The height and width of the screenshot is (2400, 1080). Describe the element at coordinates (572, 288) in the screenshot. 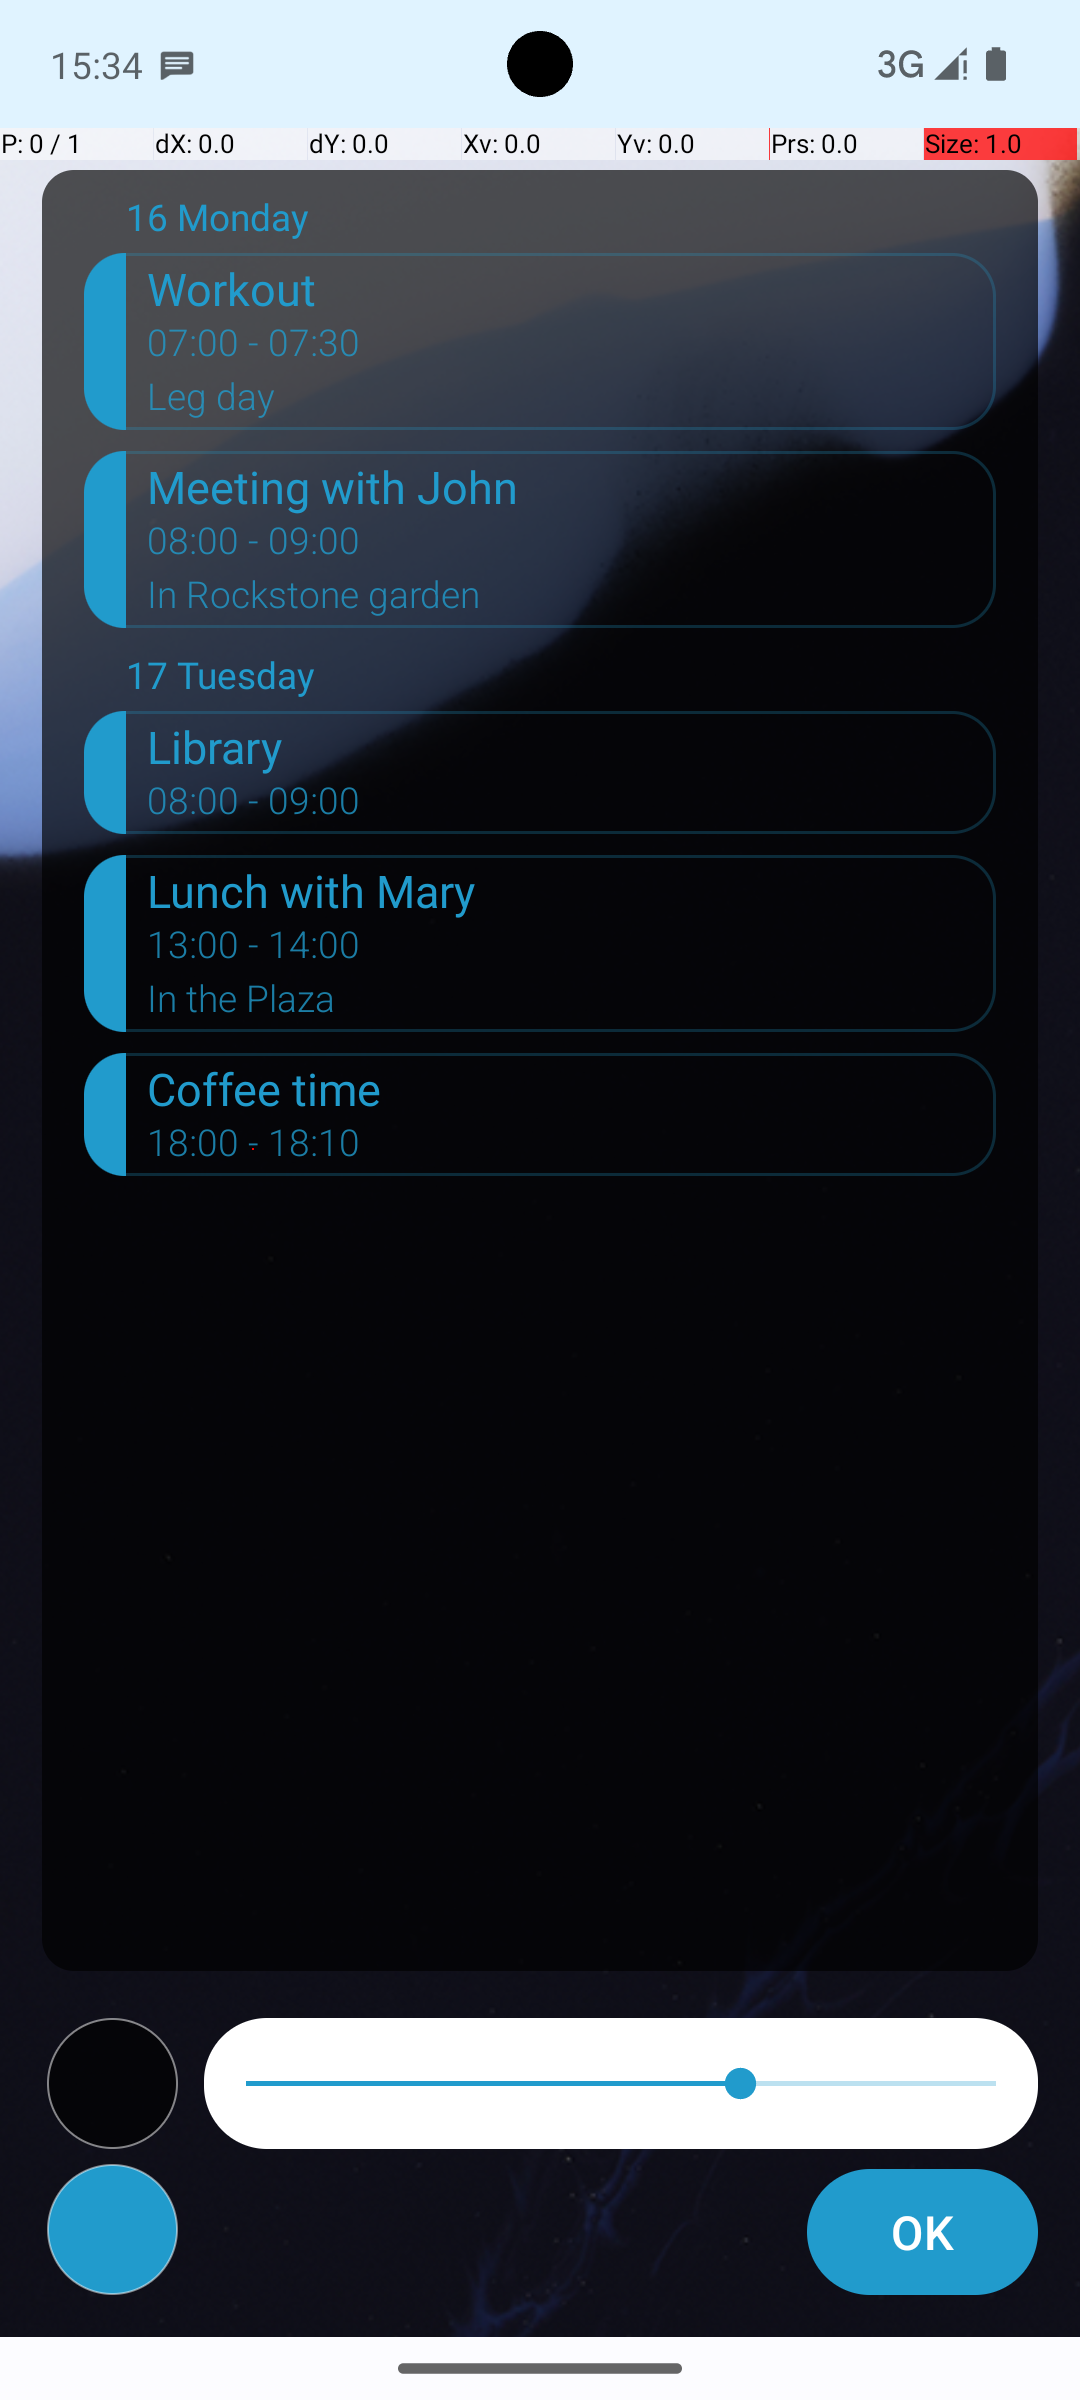

I see `Workout` at that location.